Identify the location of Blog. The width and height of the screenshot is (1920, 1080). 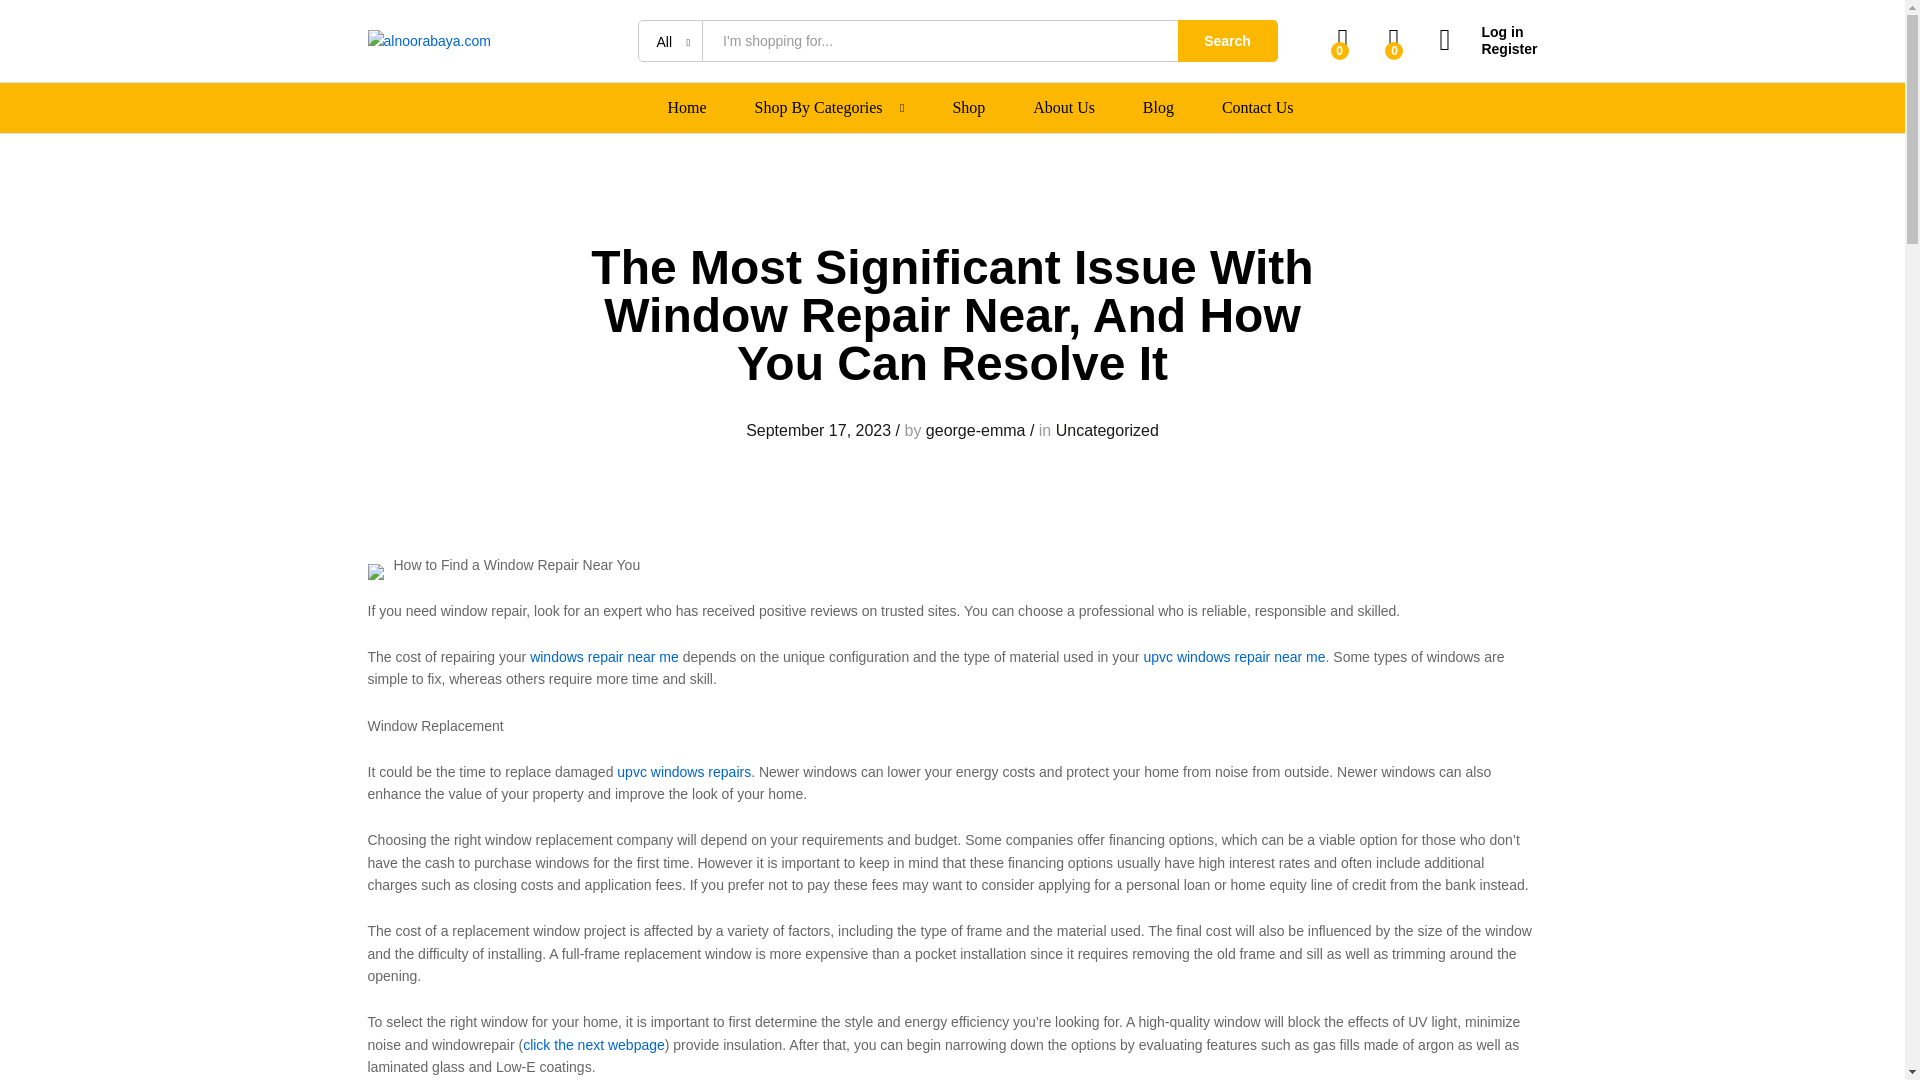
(1158, 108).